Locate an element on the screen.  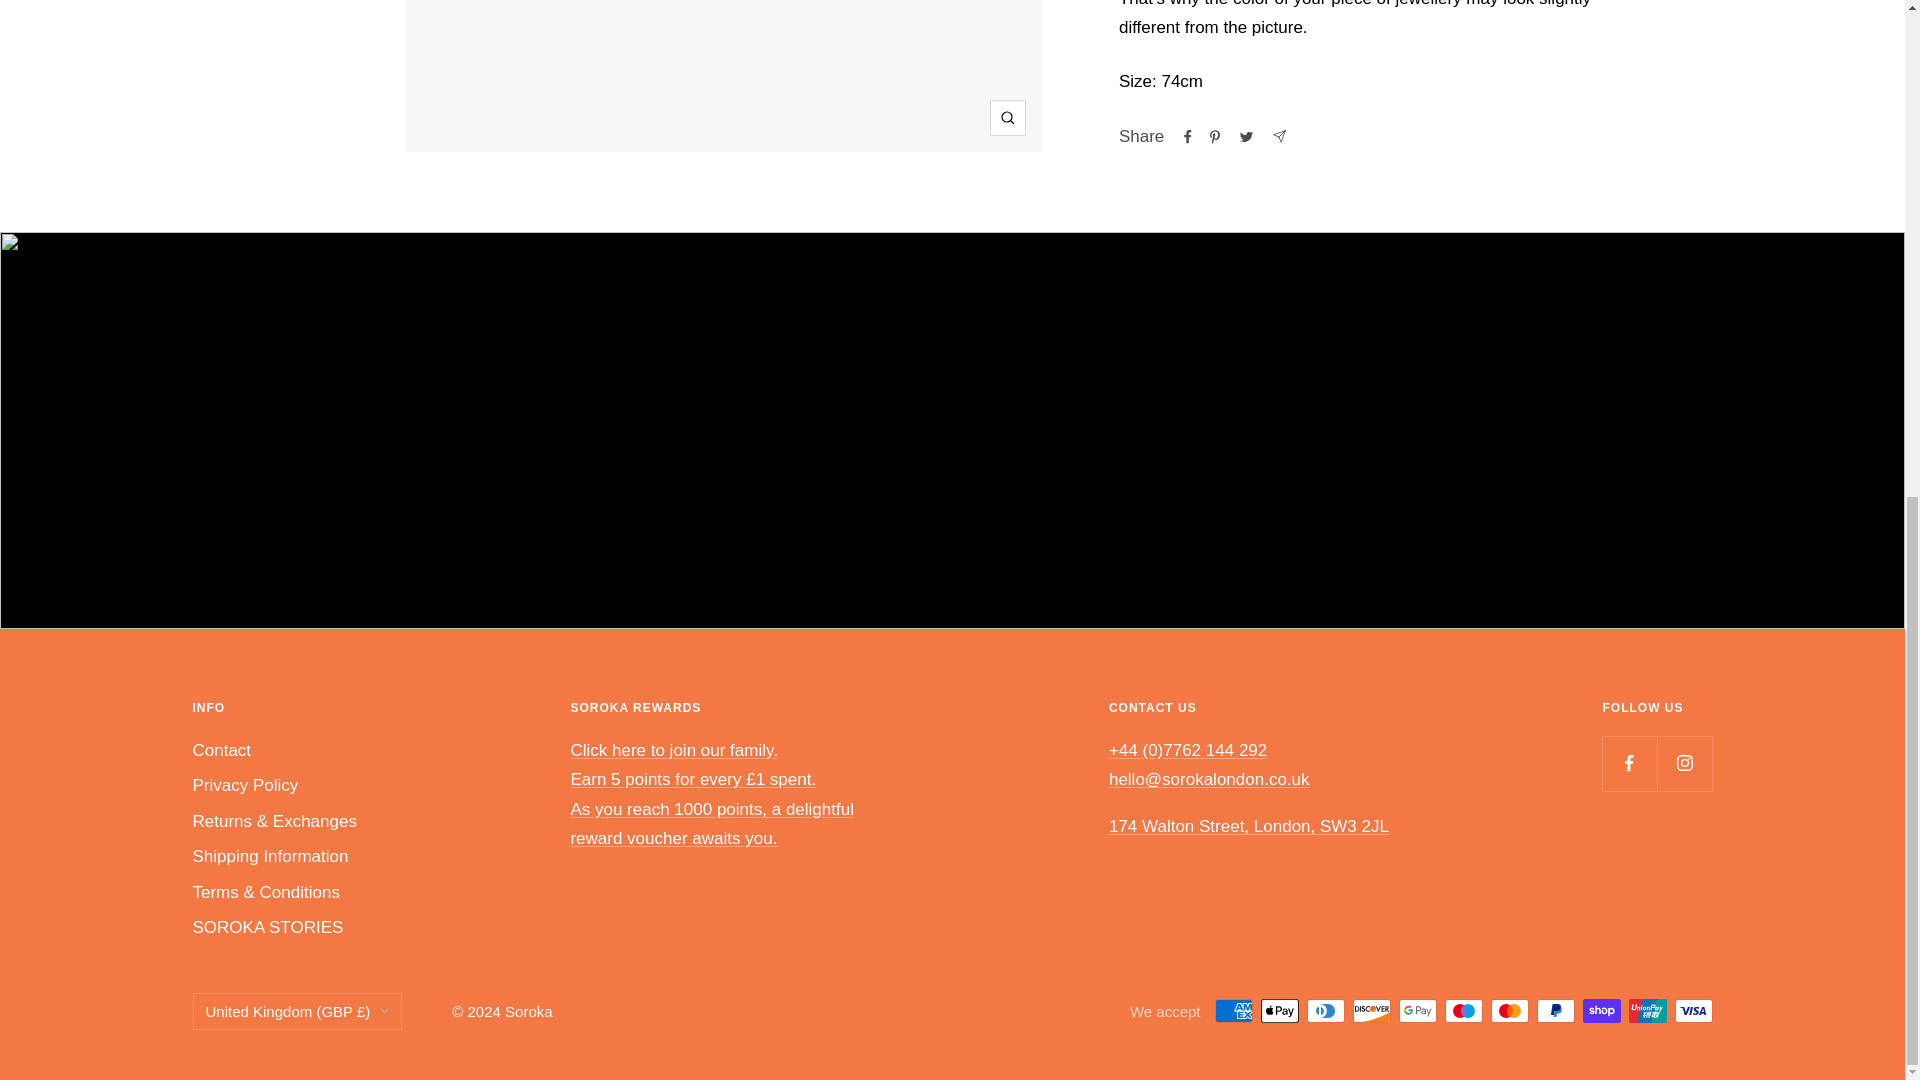
SOROKA REWARD PROGRAM  is located at coordinates (712, 794).